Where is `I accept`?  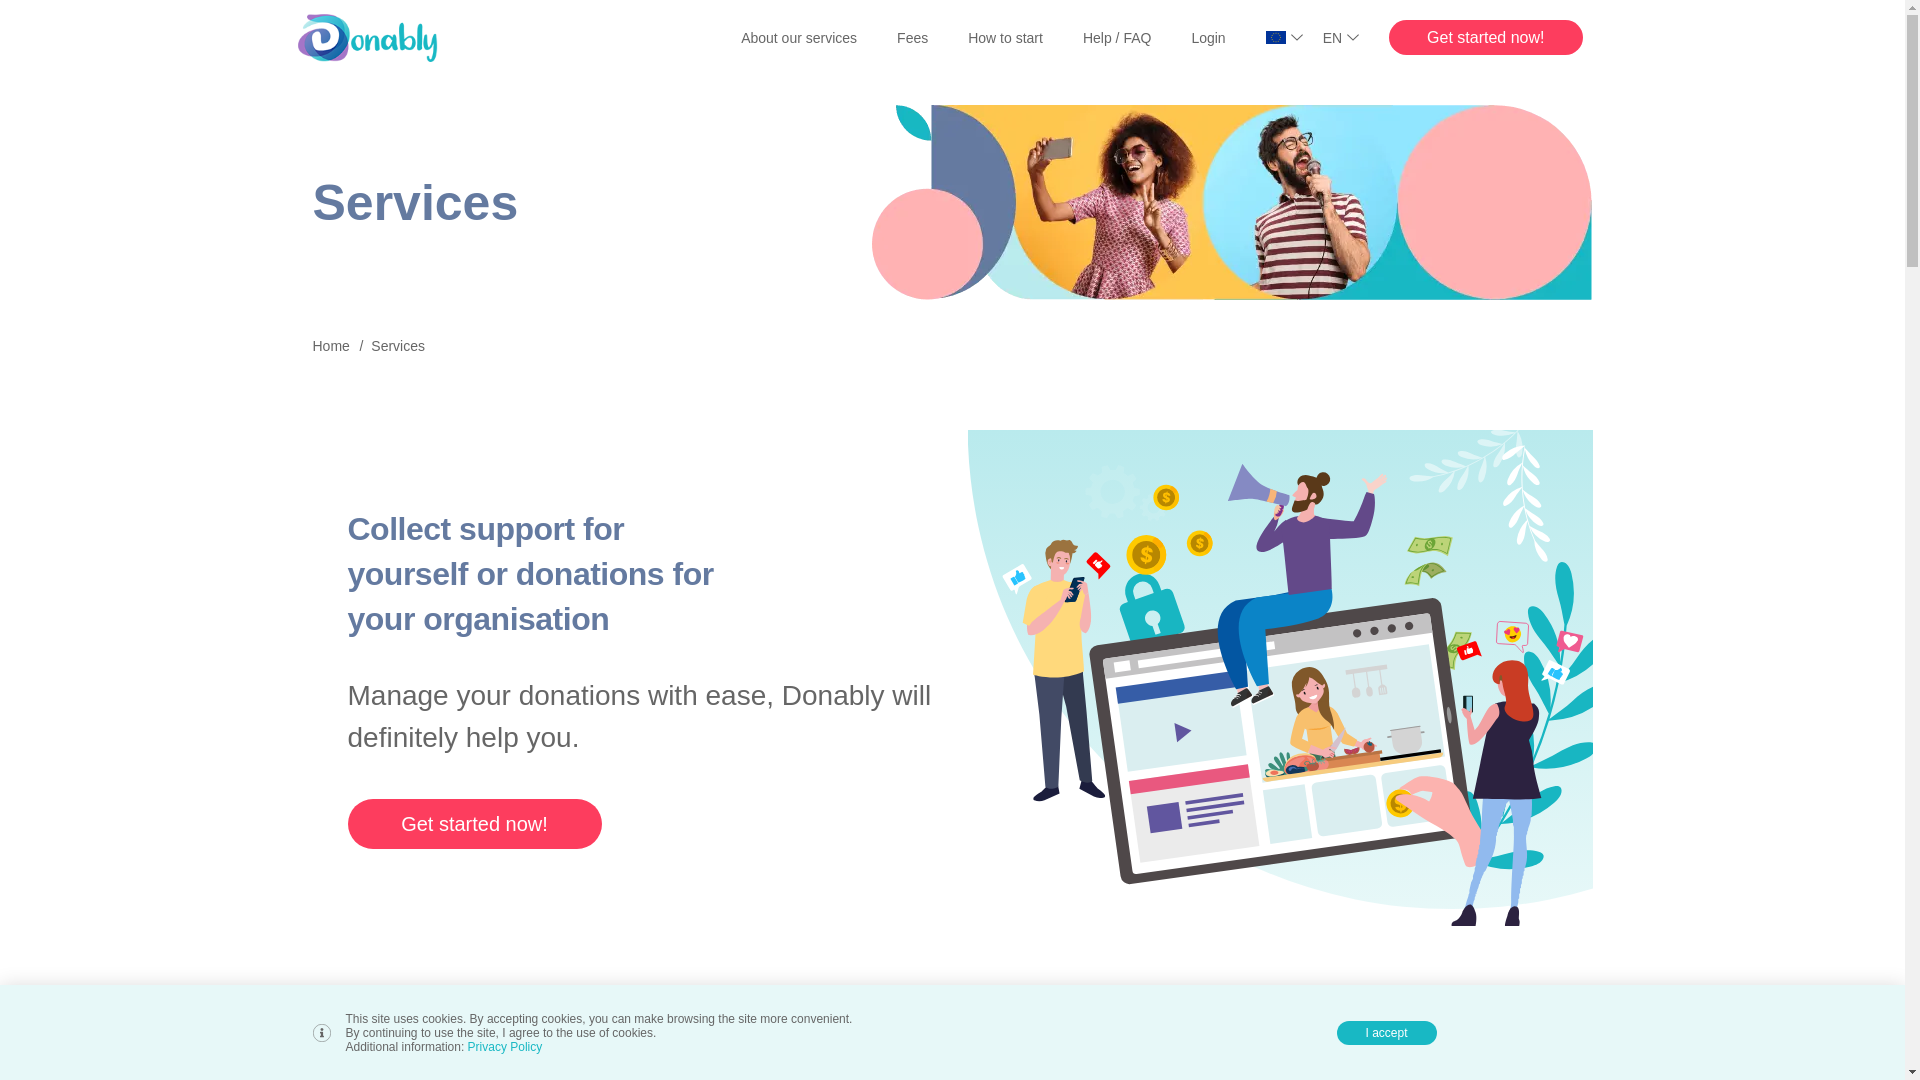
I accept is located at coordinates (1386, 1032).